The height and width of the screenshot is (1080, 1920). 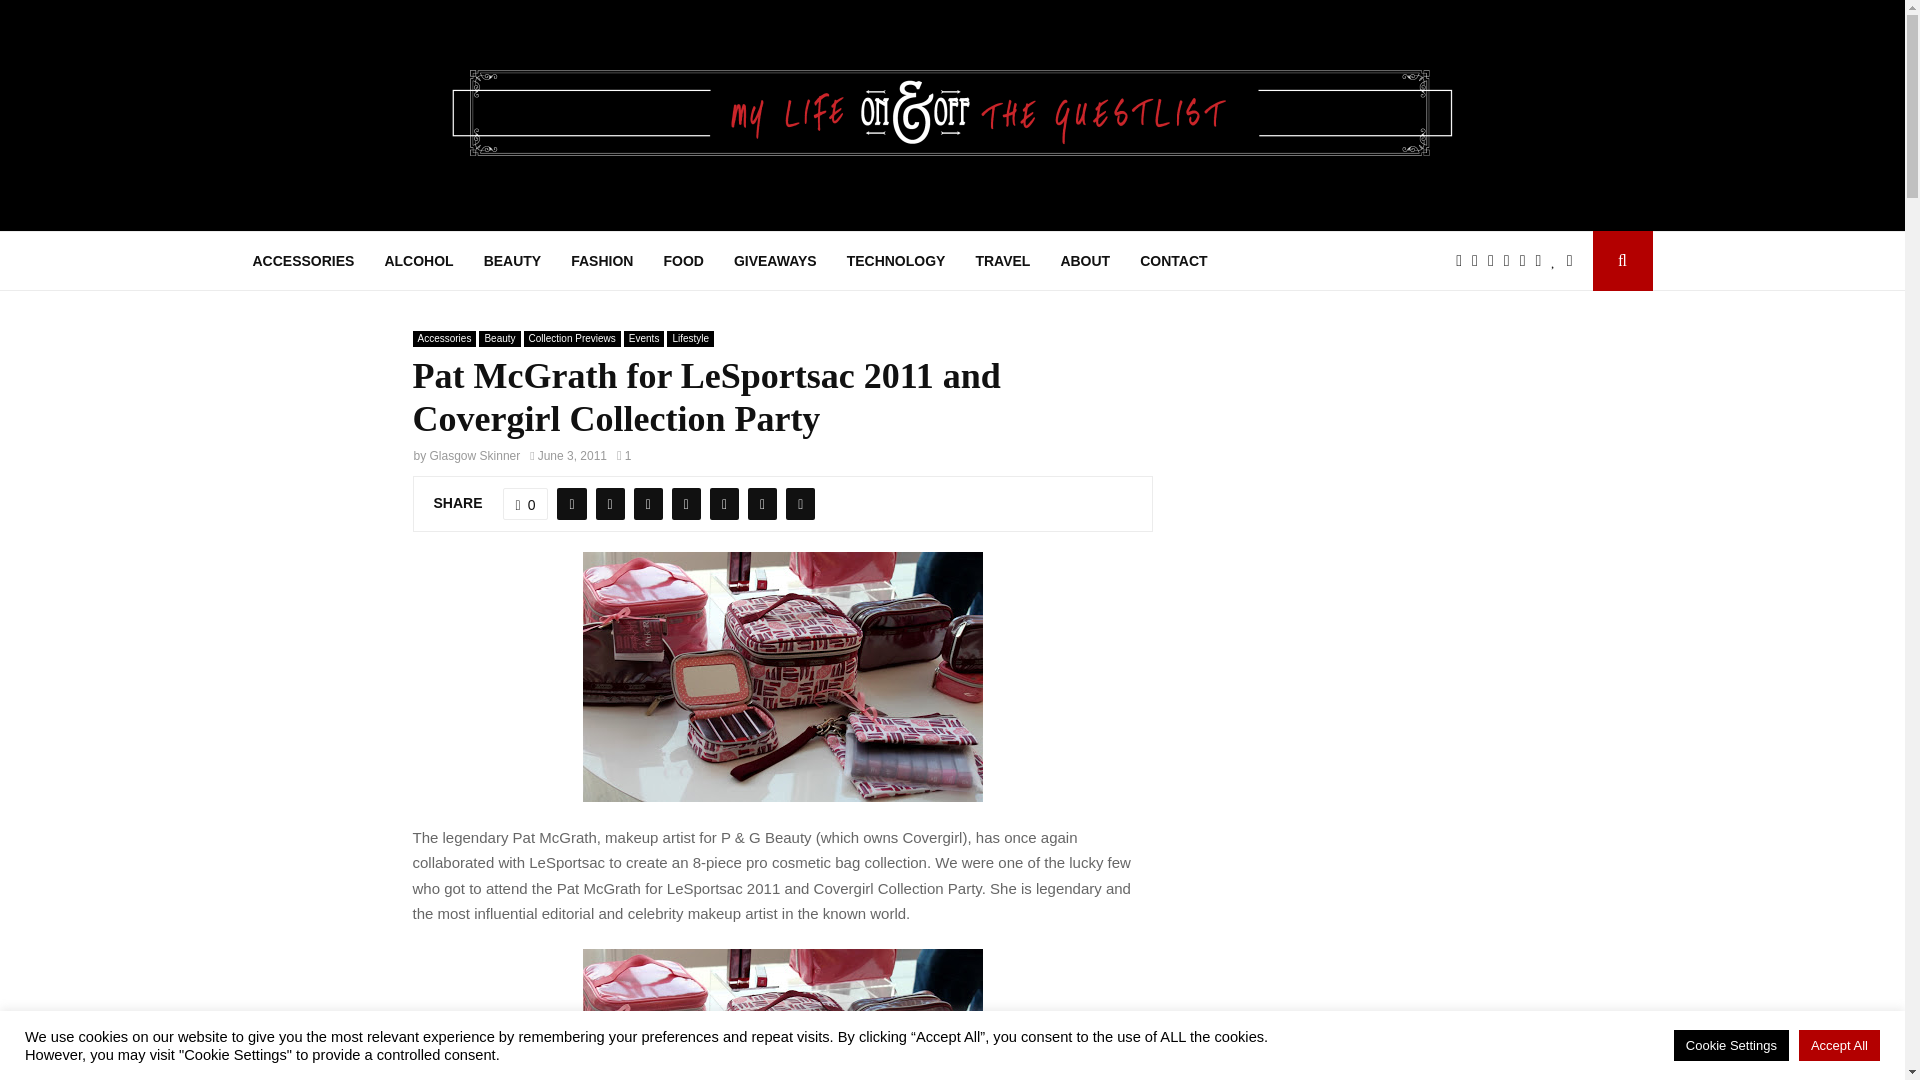 I want to click on GIVEAWAYS, so click(x=775, y=260).